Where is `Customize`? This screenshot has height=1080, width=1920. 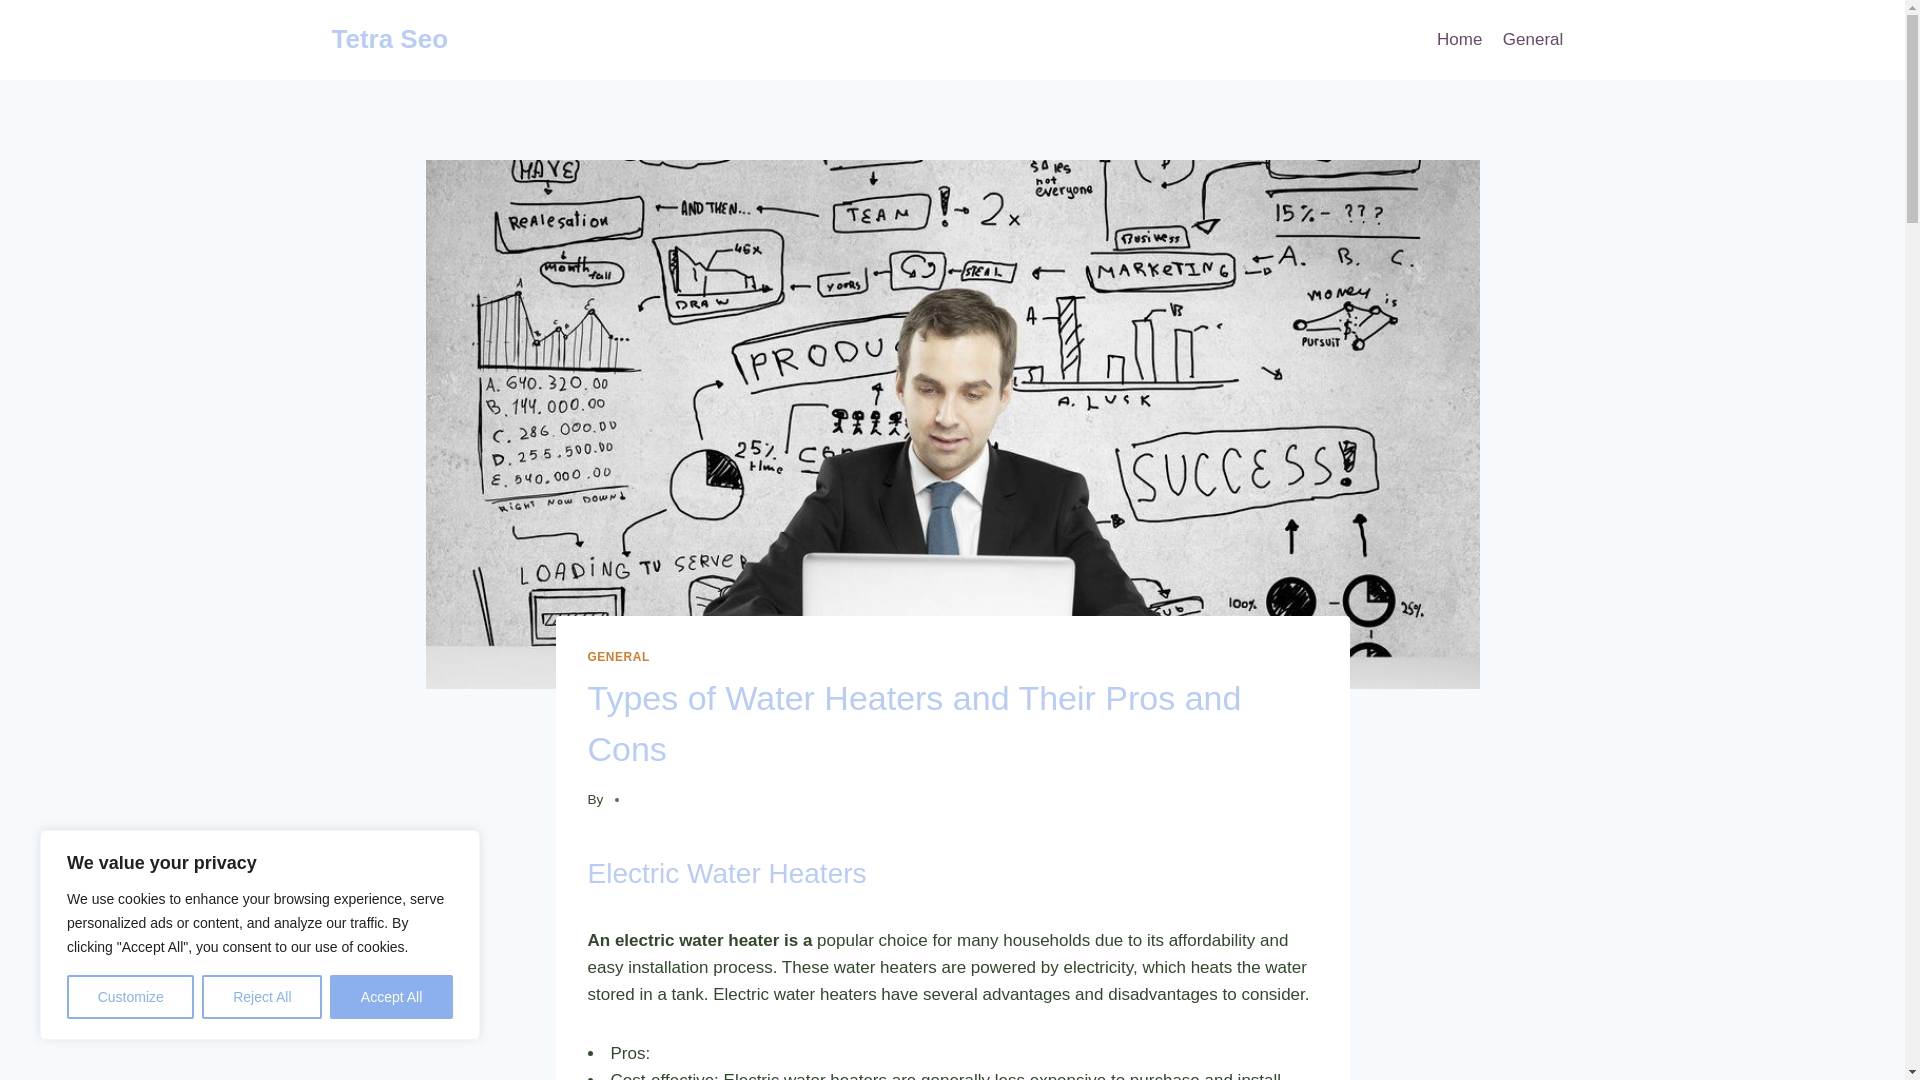 Customize is located at coordinates (130, 997).